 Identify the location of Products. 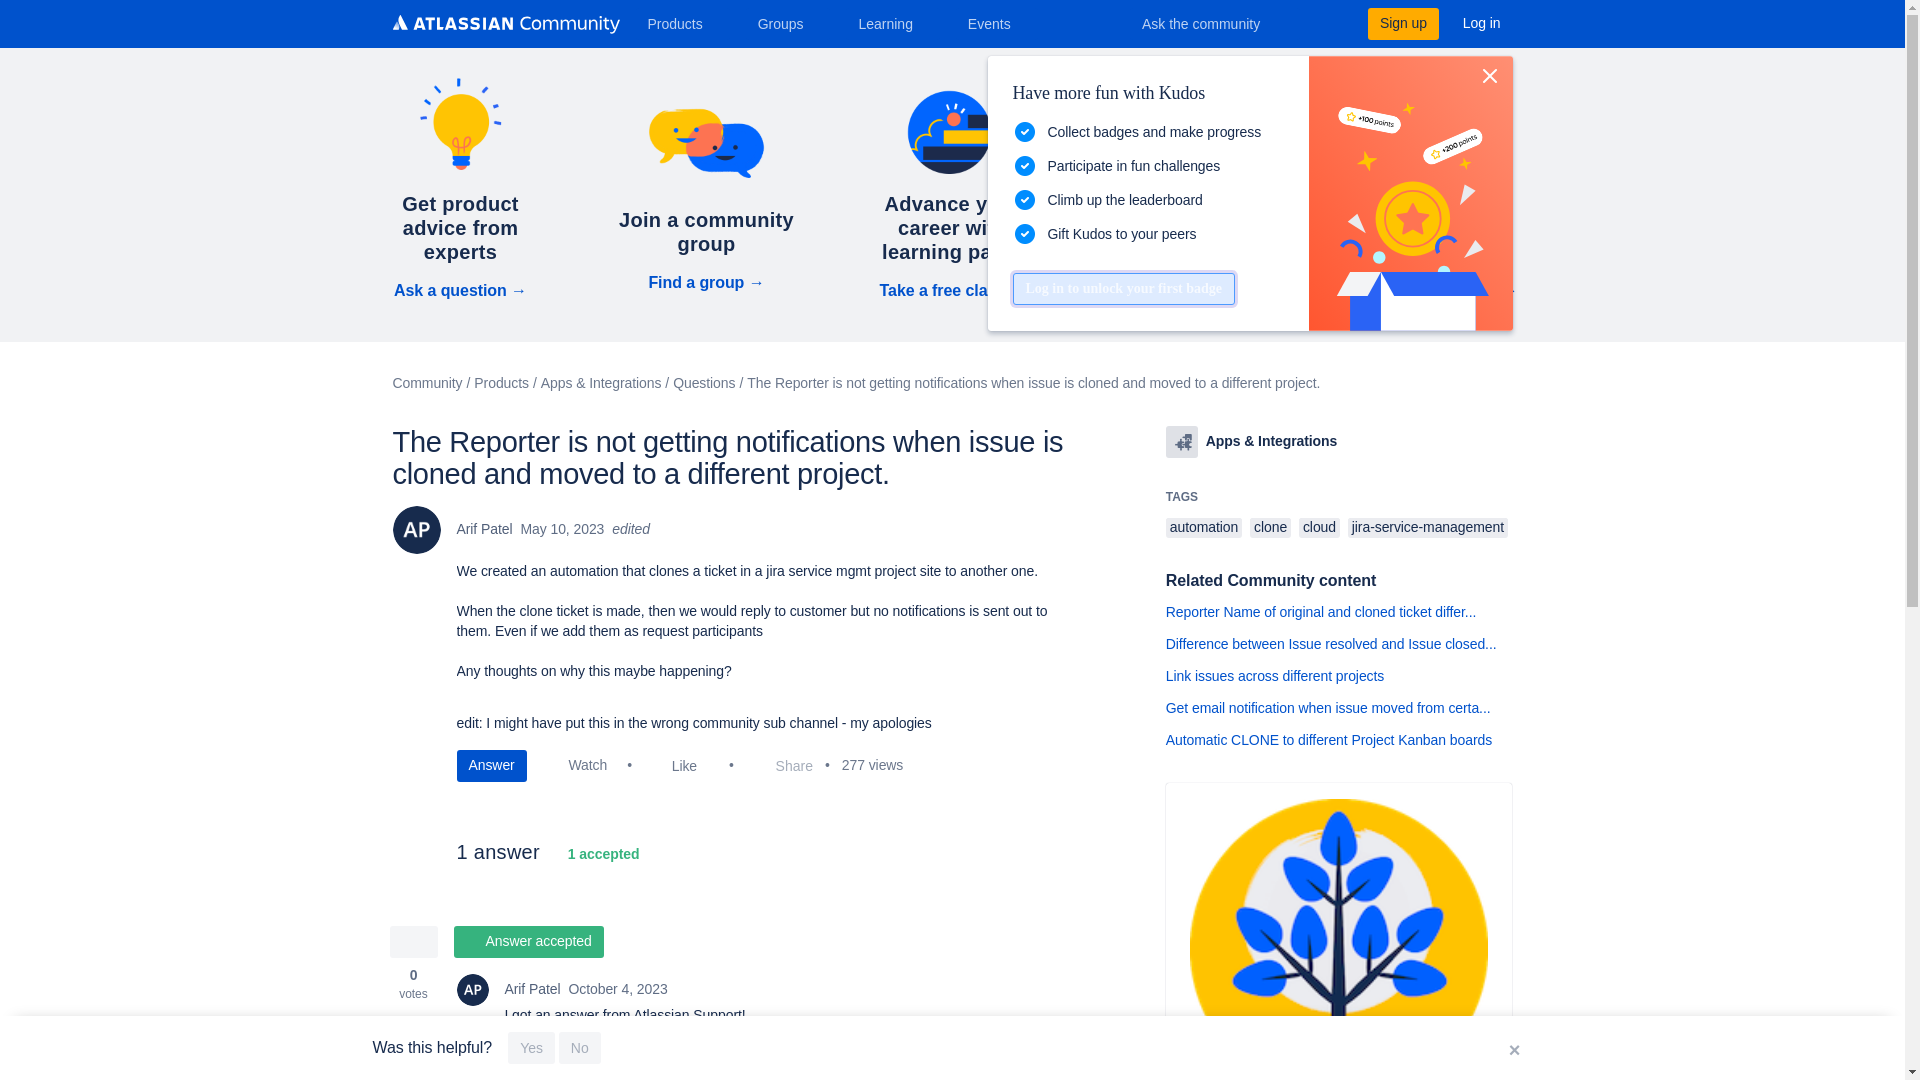
(682, 23).